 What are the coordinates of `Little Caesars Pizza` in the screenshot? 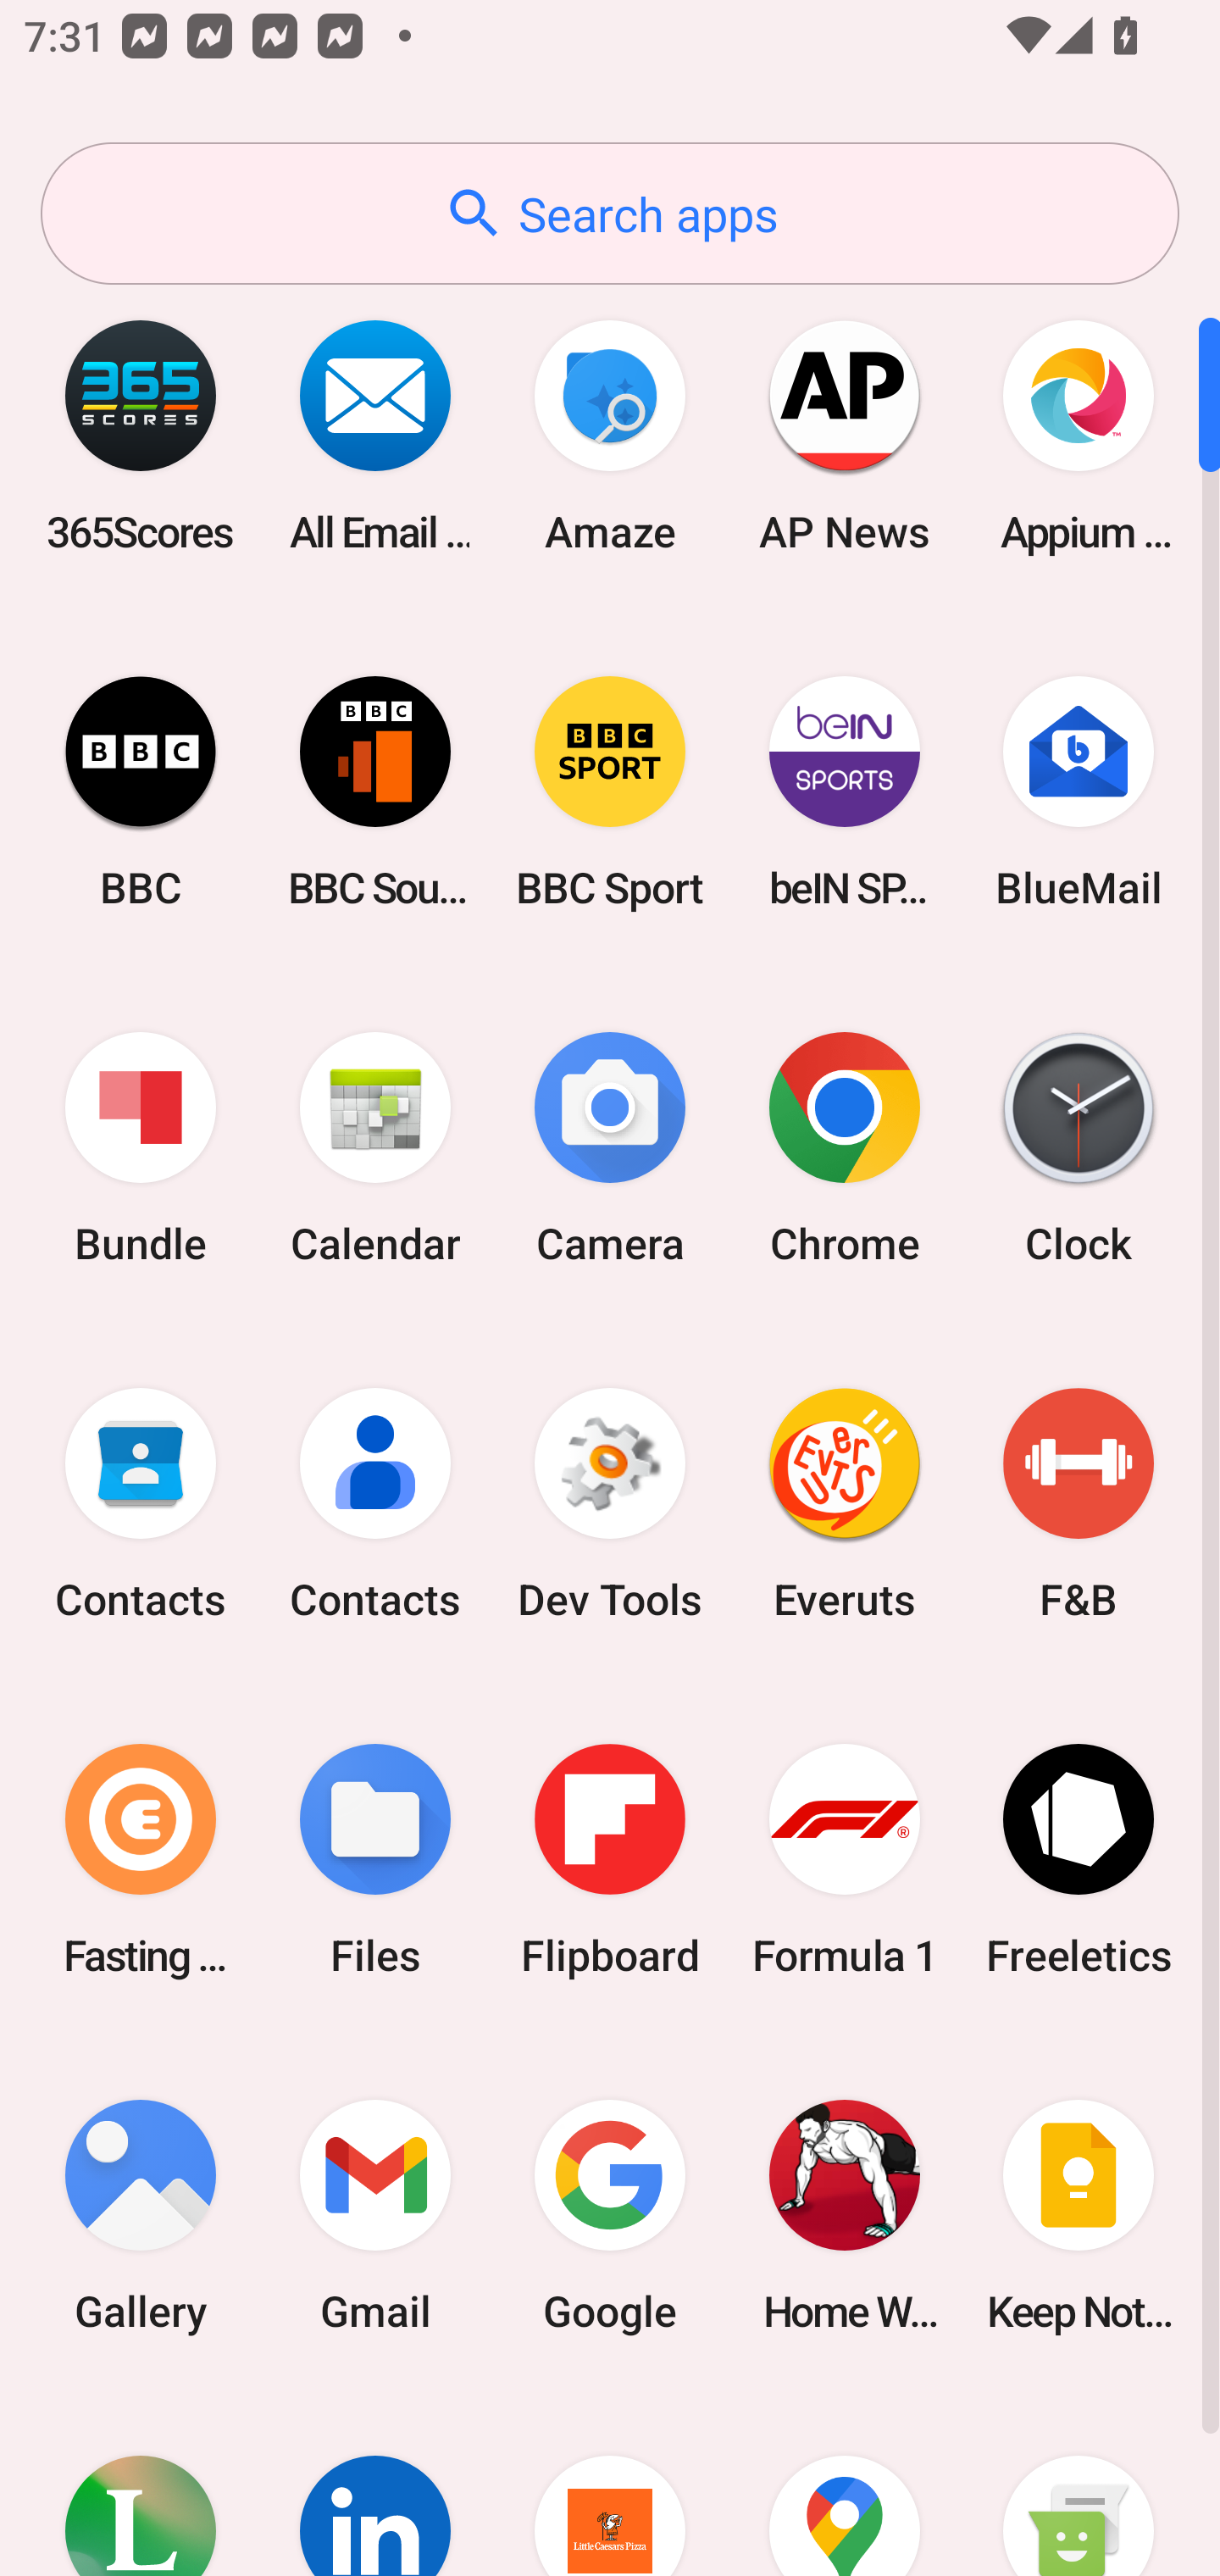 It's located at (610, 2484).